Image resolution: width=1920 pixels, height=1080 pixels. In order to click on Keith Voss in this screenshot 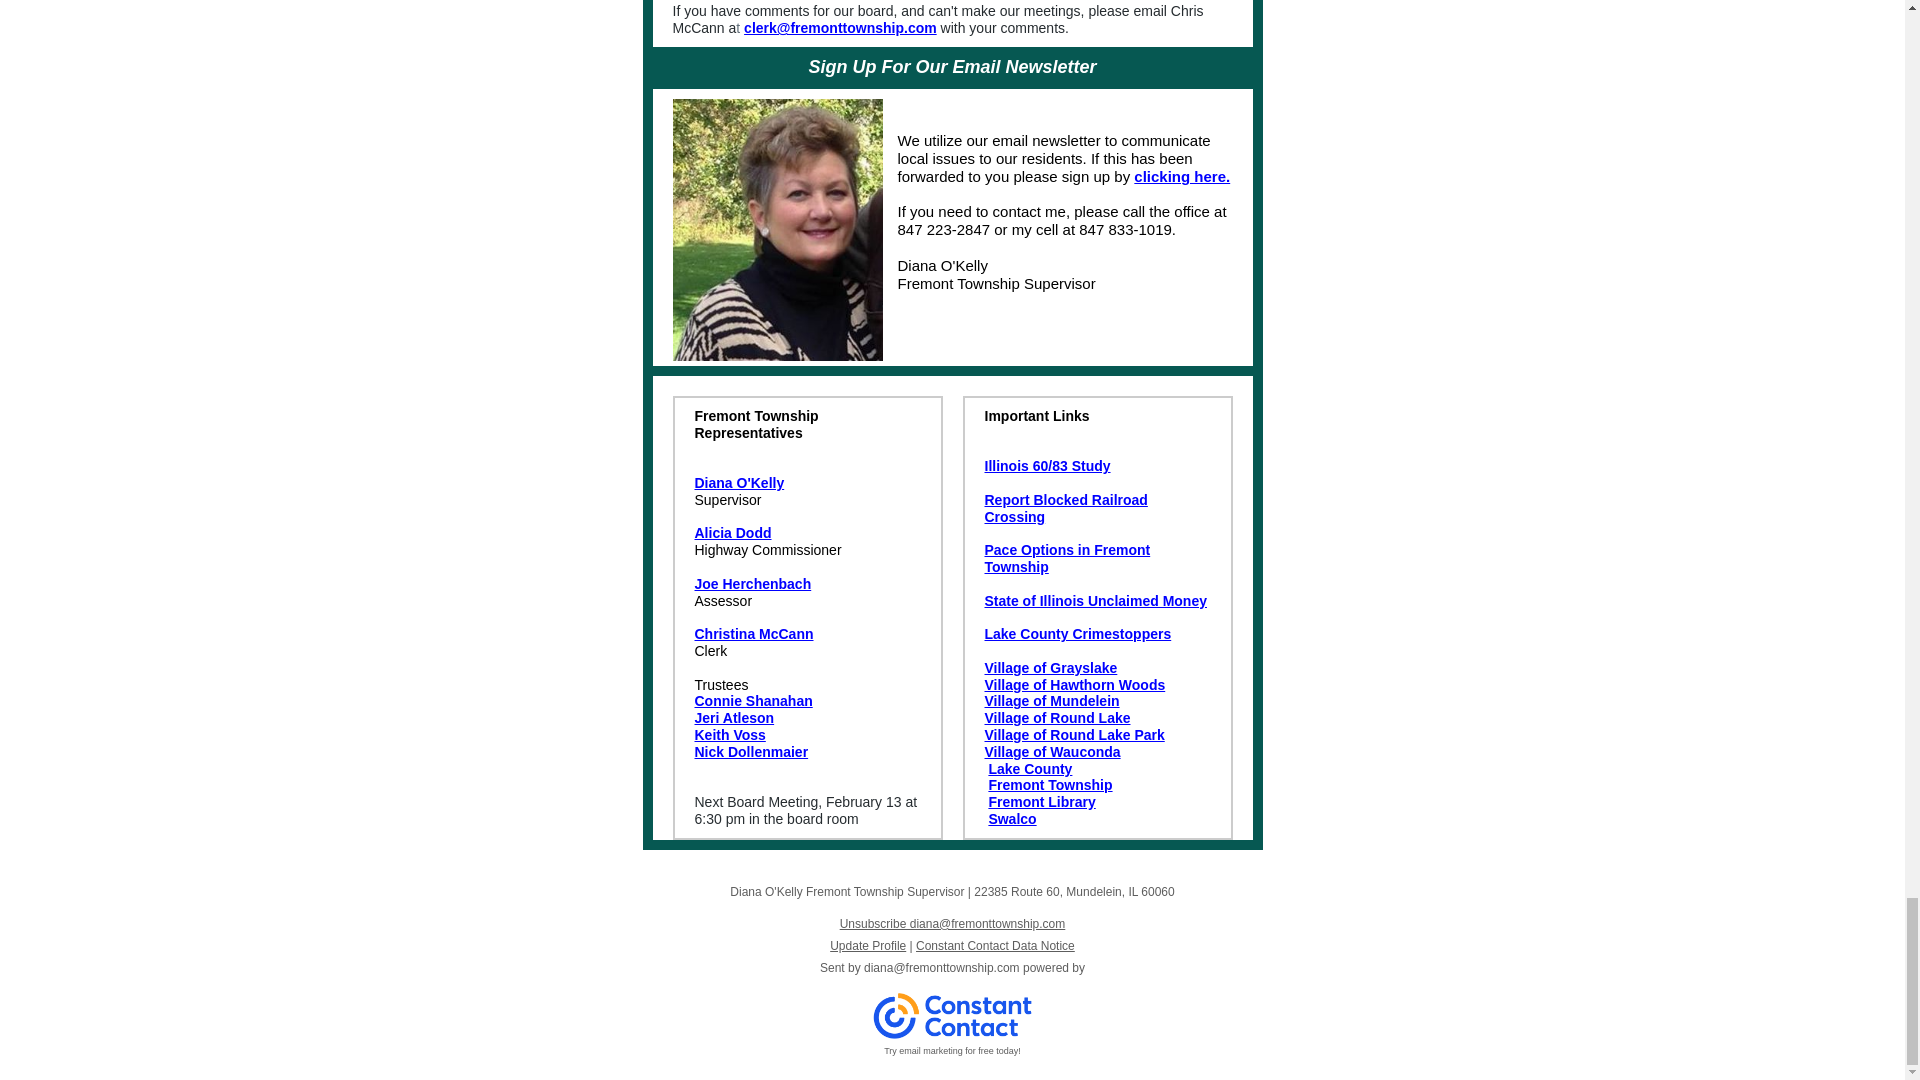, I will do `click(728, 734)`.